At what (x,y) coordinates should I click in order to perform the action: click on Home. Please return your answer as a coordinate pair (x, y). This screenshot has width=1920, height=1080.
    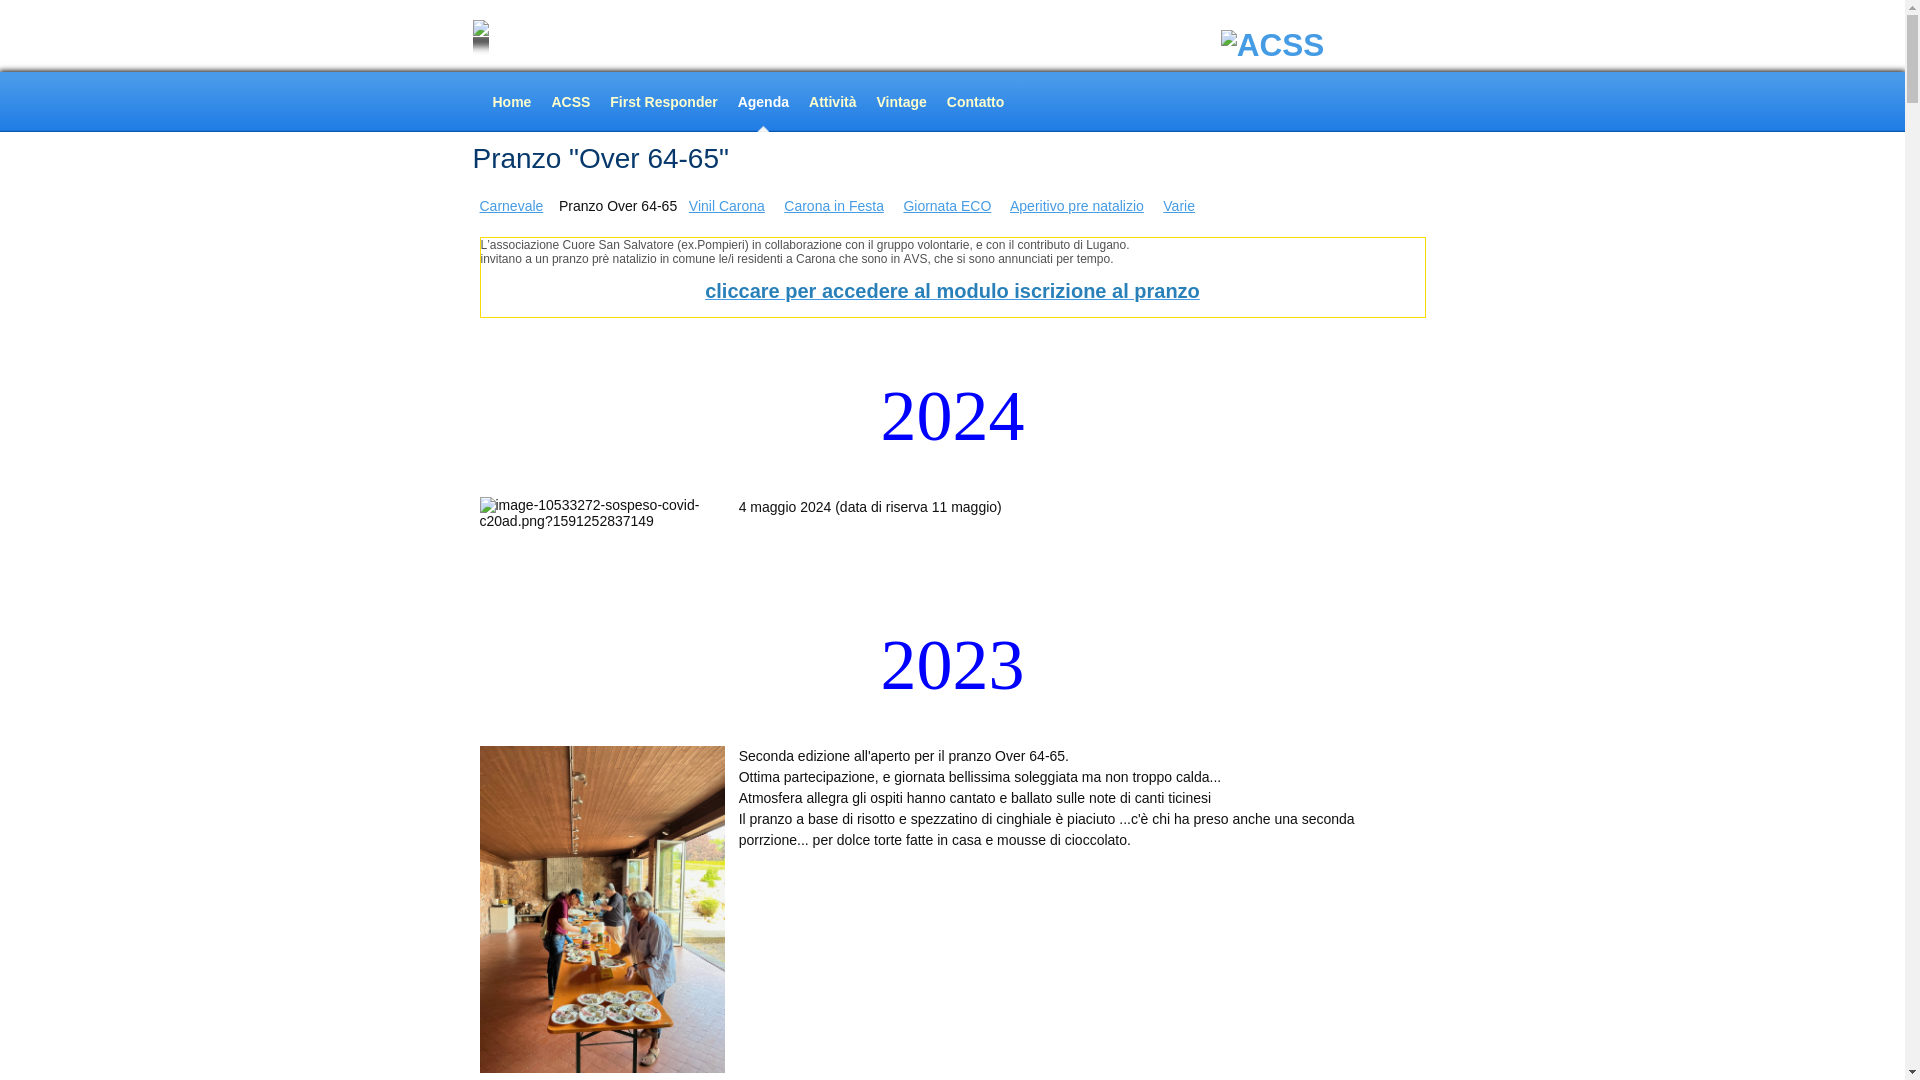
    Looking at the image, I should click on (511, 102).